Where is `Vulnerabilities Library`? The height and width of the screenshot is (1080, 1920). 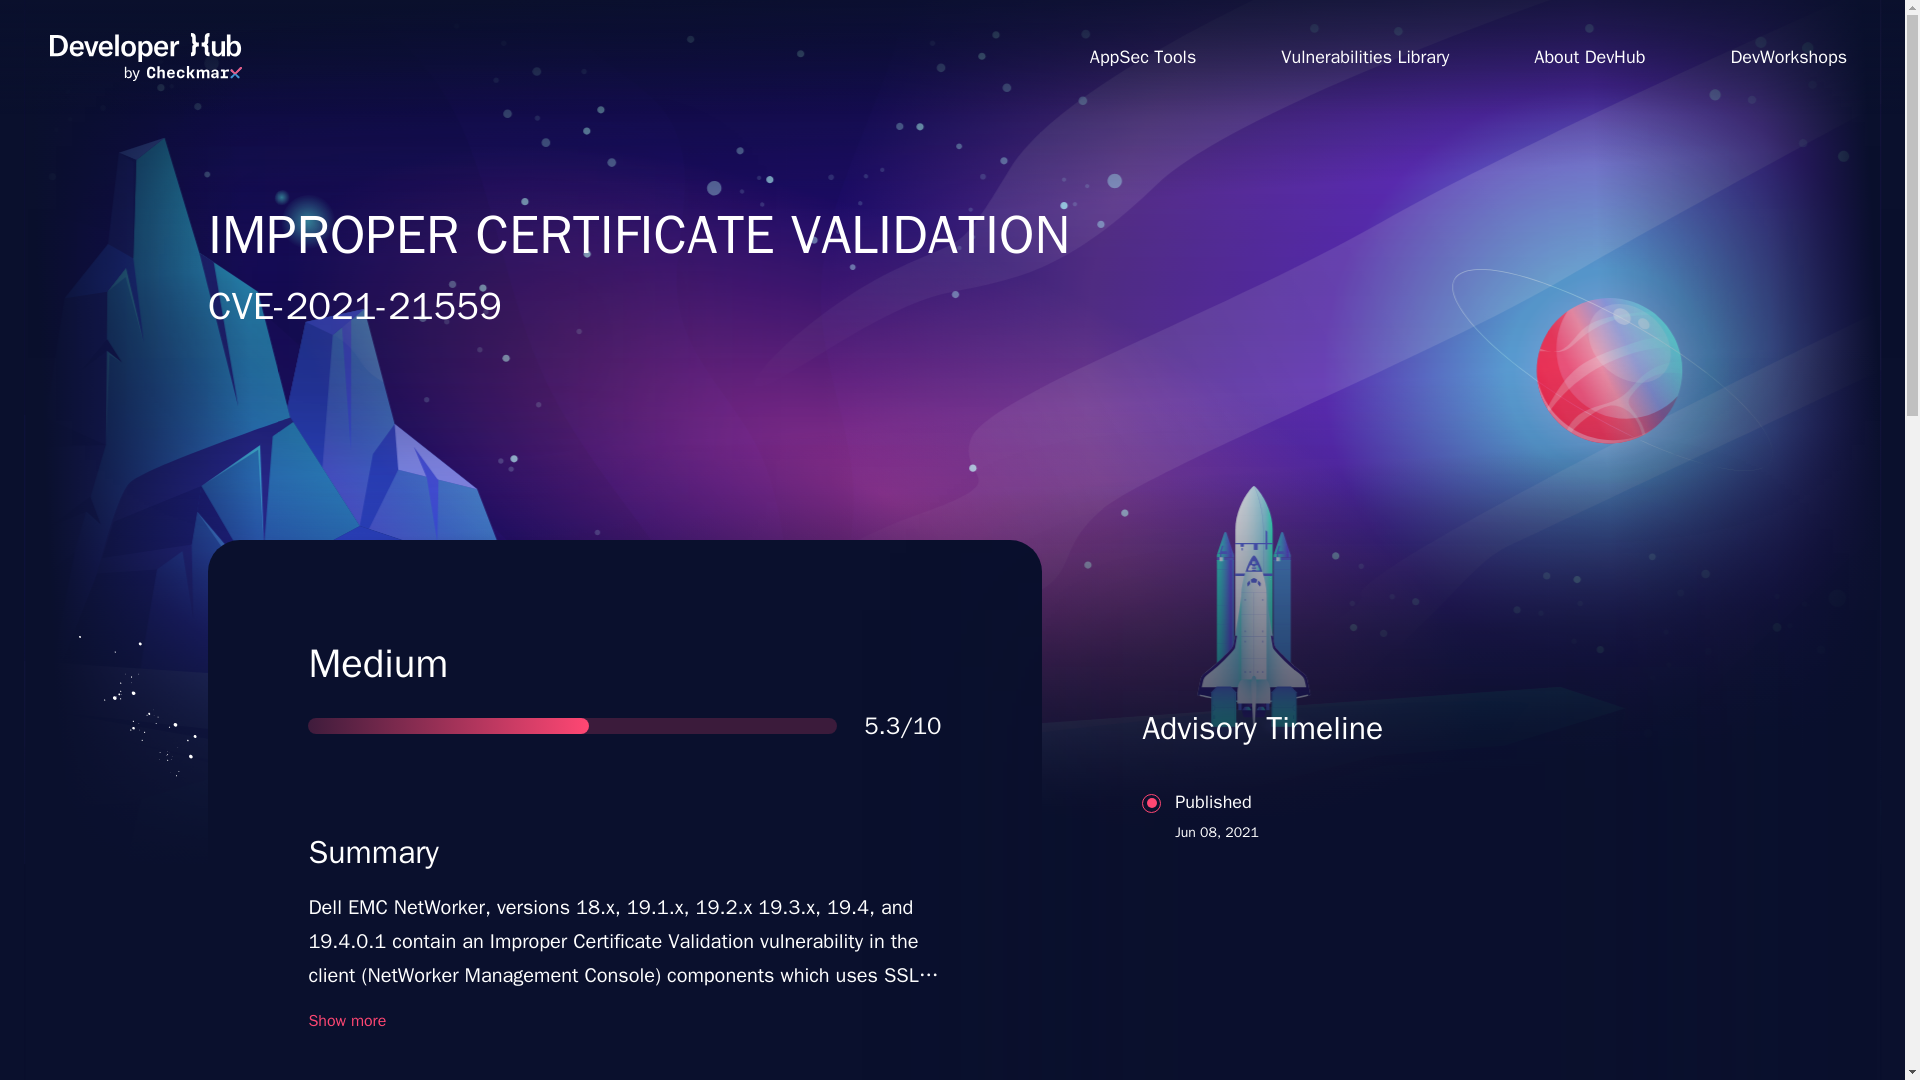
Vulnerabilities Library is located at coordinates (1590, 56).